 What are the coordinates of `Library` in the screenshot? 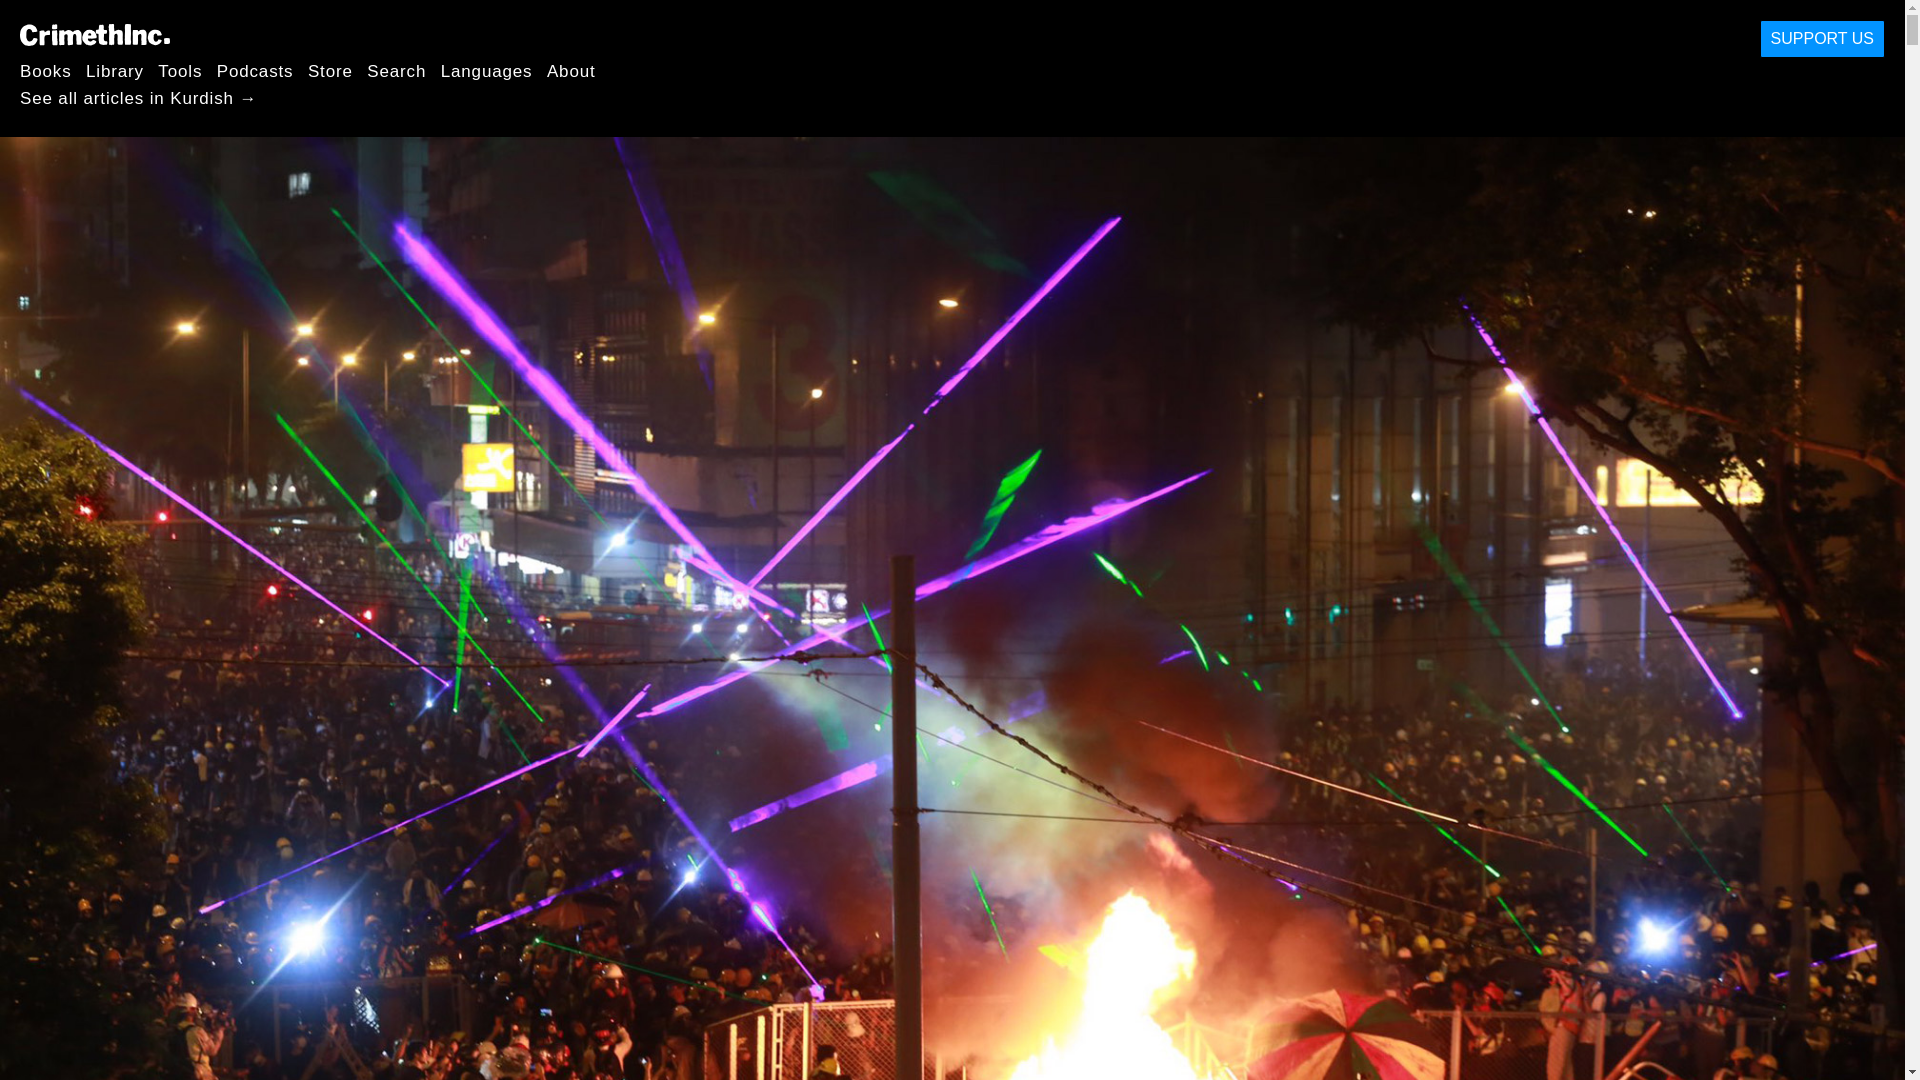 It's located at (115, 70).